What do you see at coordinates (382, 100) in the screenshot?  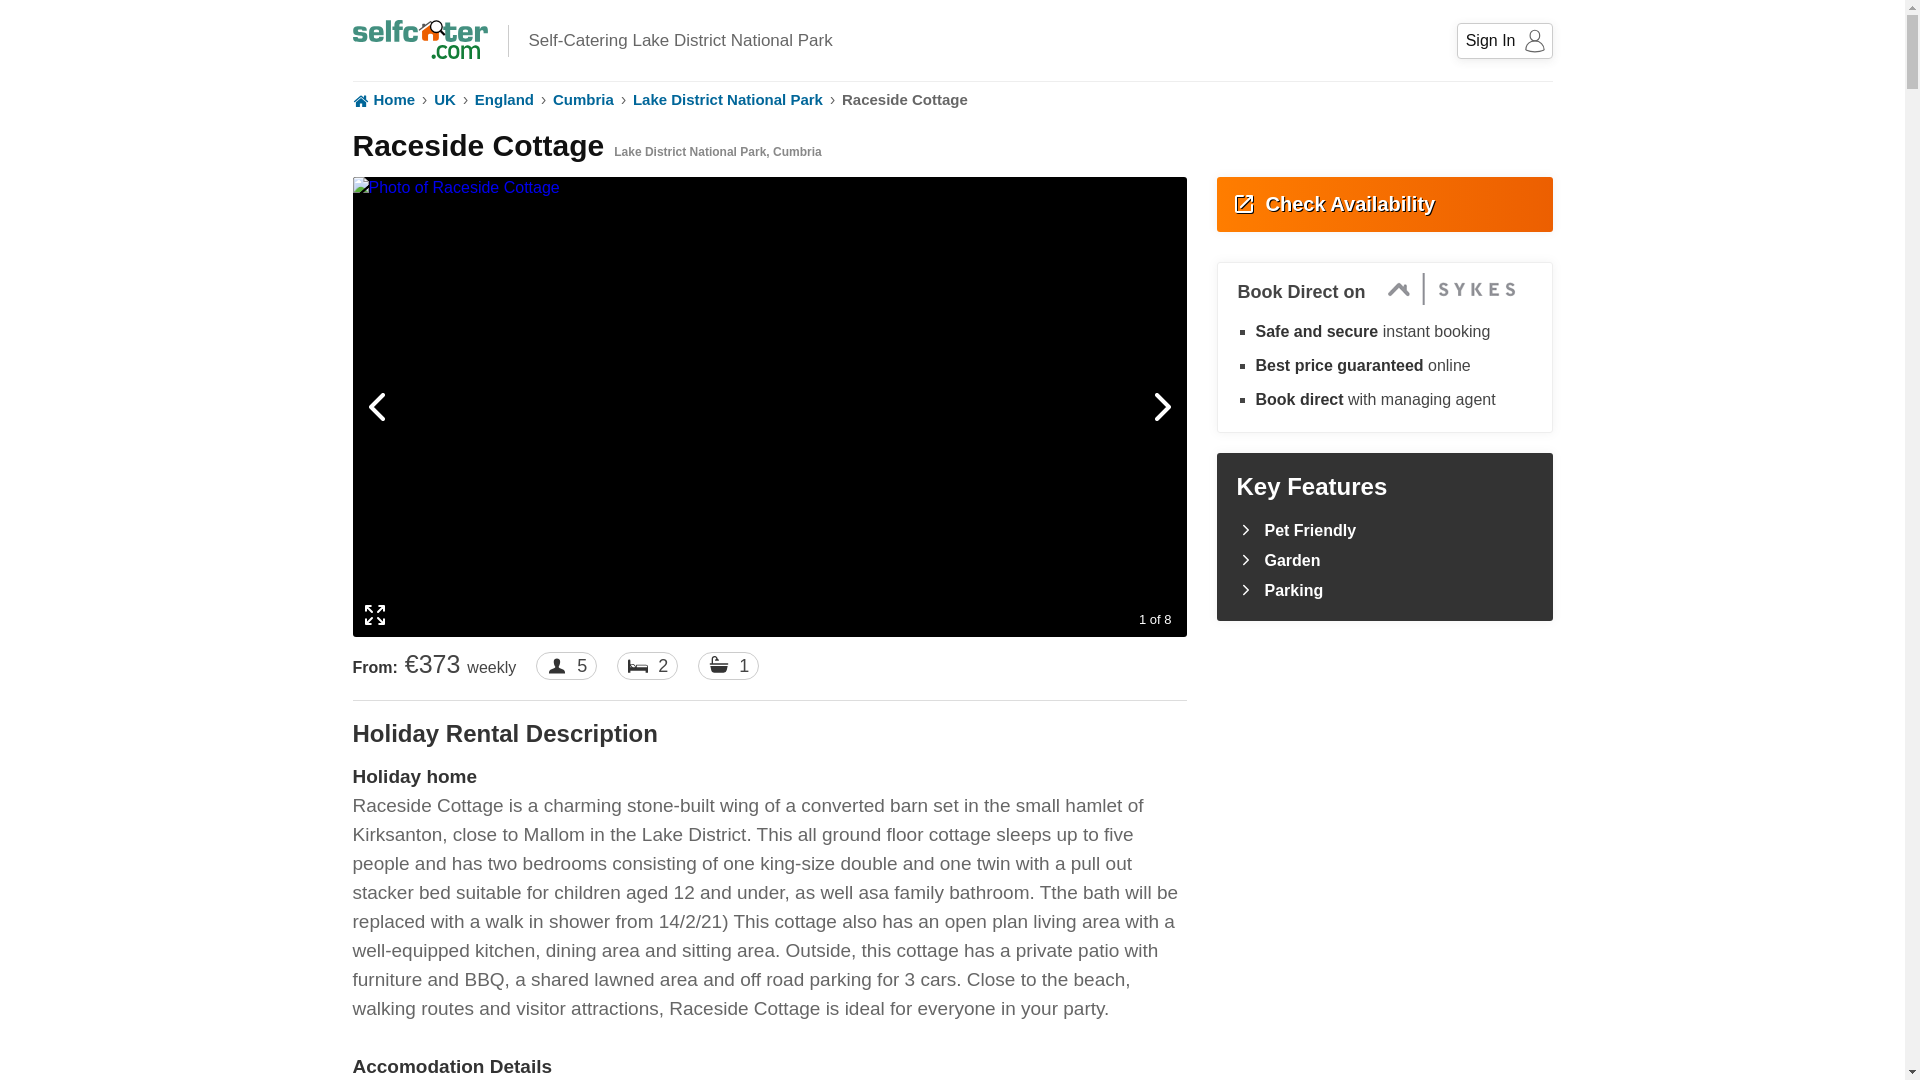 I see `Holiday Rentals Home` at bounding box center [382, 100].